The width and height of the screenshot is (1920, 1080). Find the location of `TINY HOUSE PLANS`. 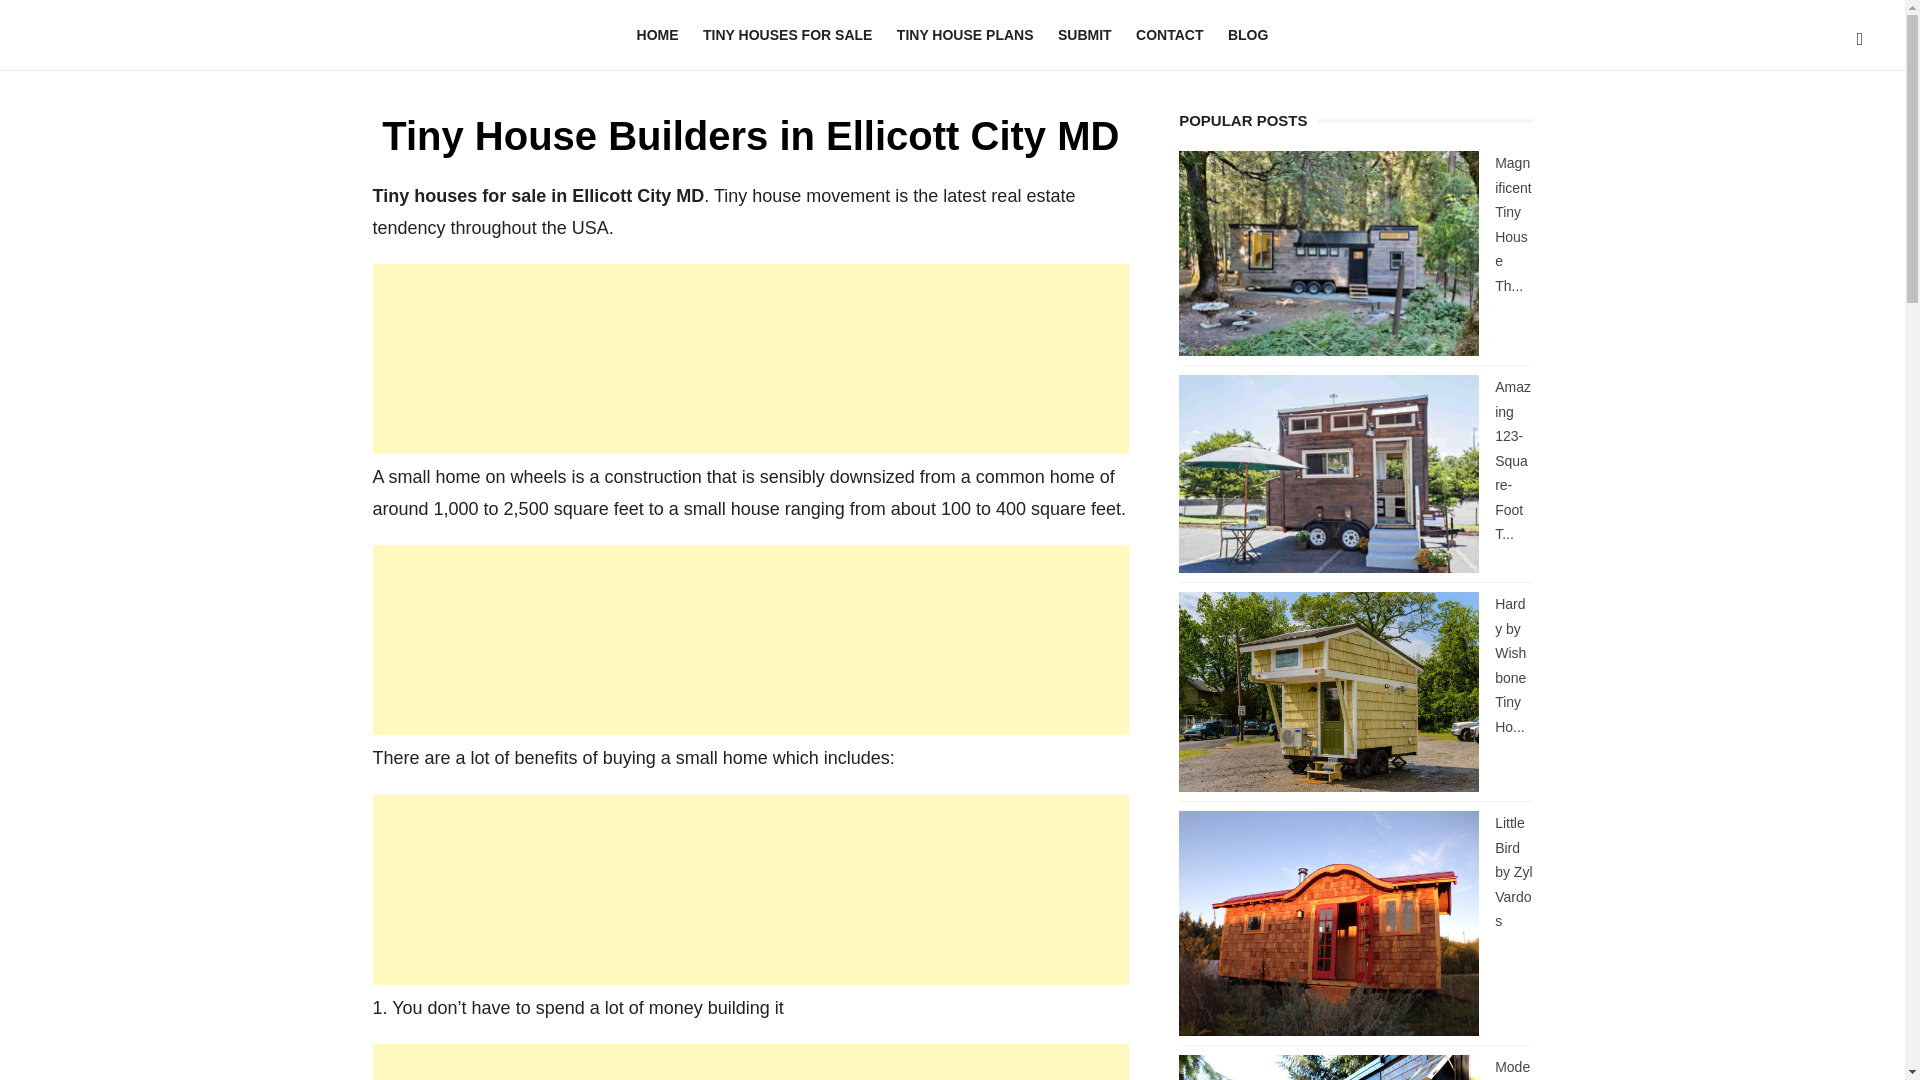

TINY HOUSE PLANS is located at coordinates (966, 35).